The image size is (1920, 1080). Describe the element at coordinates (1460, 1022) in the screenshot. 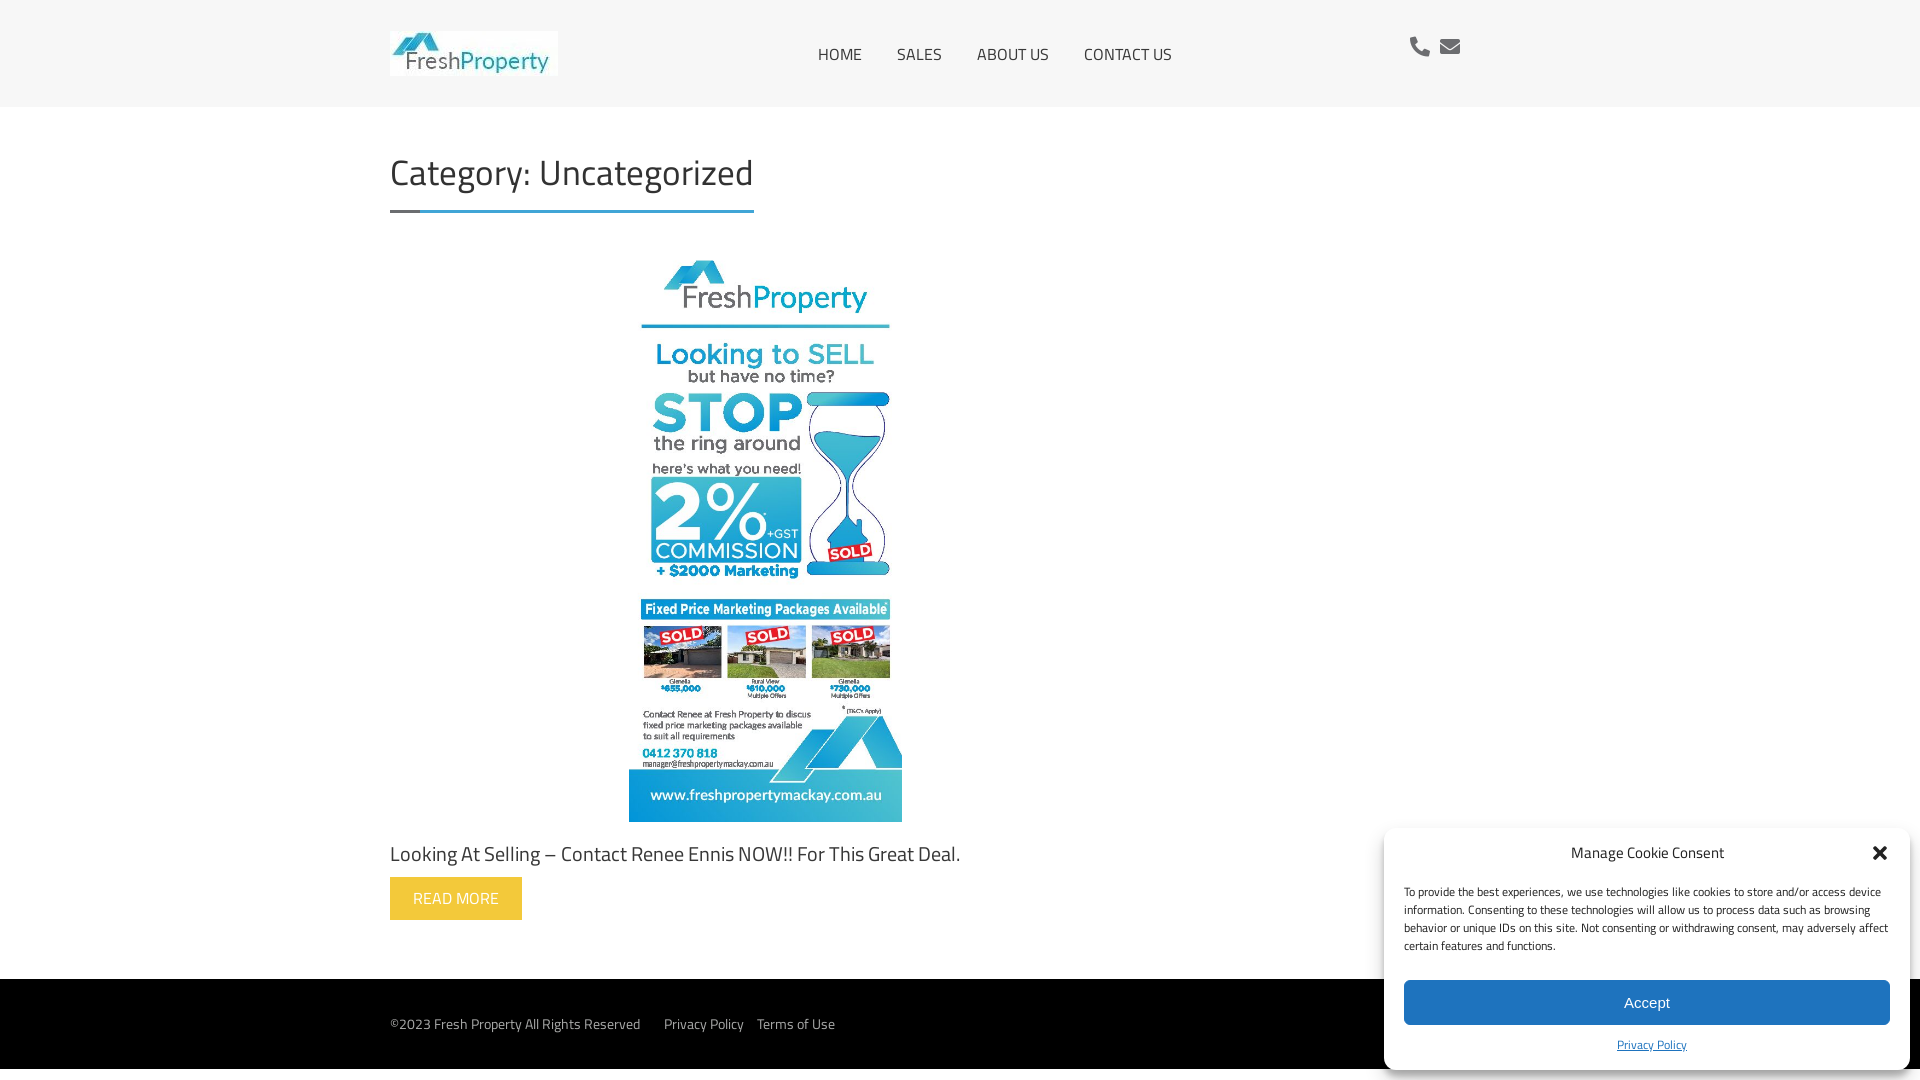

I see `Facebook` at that location.